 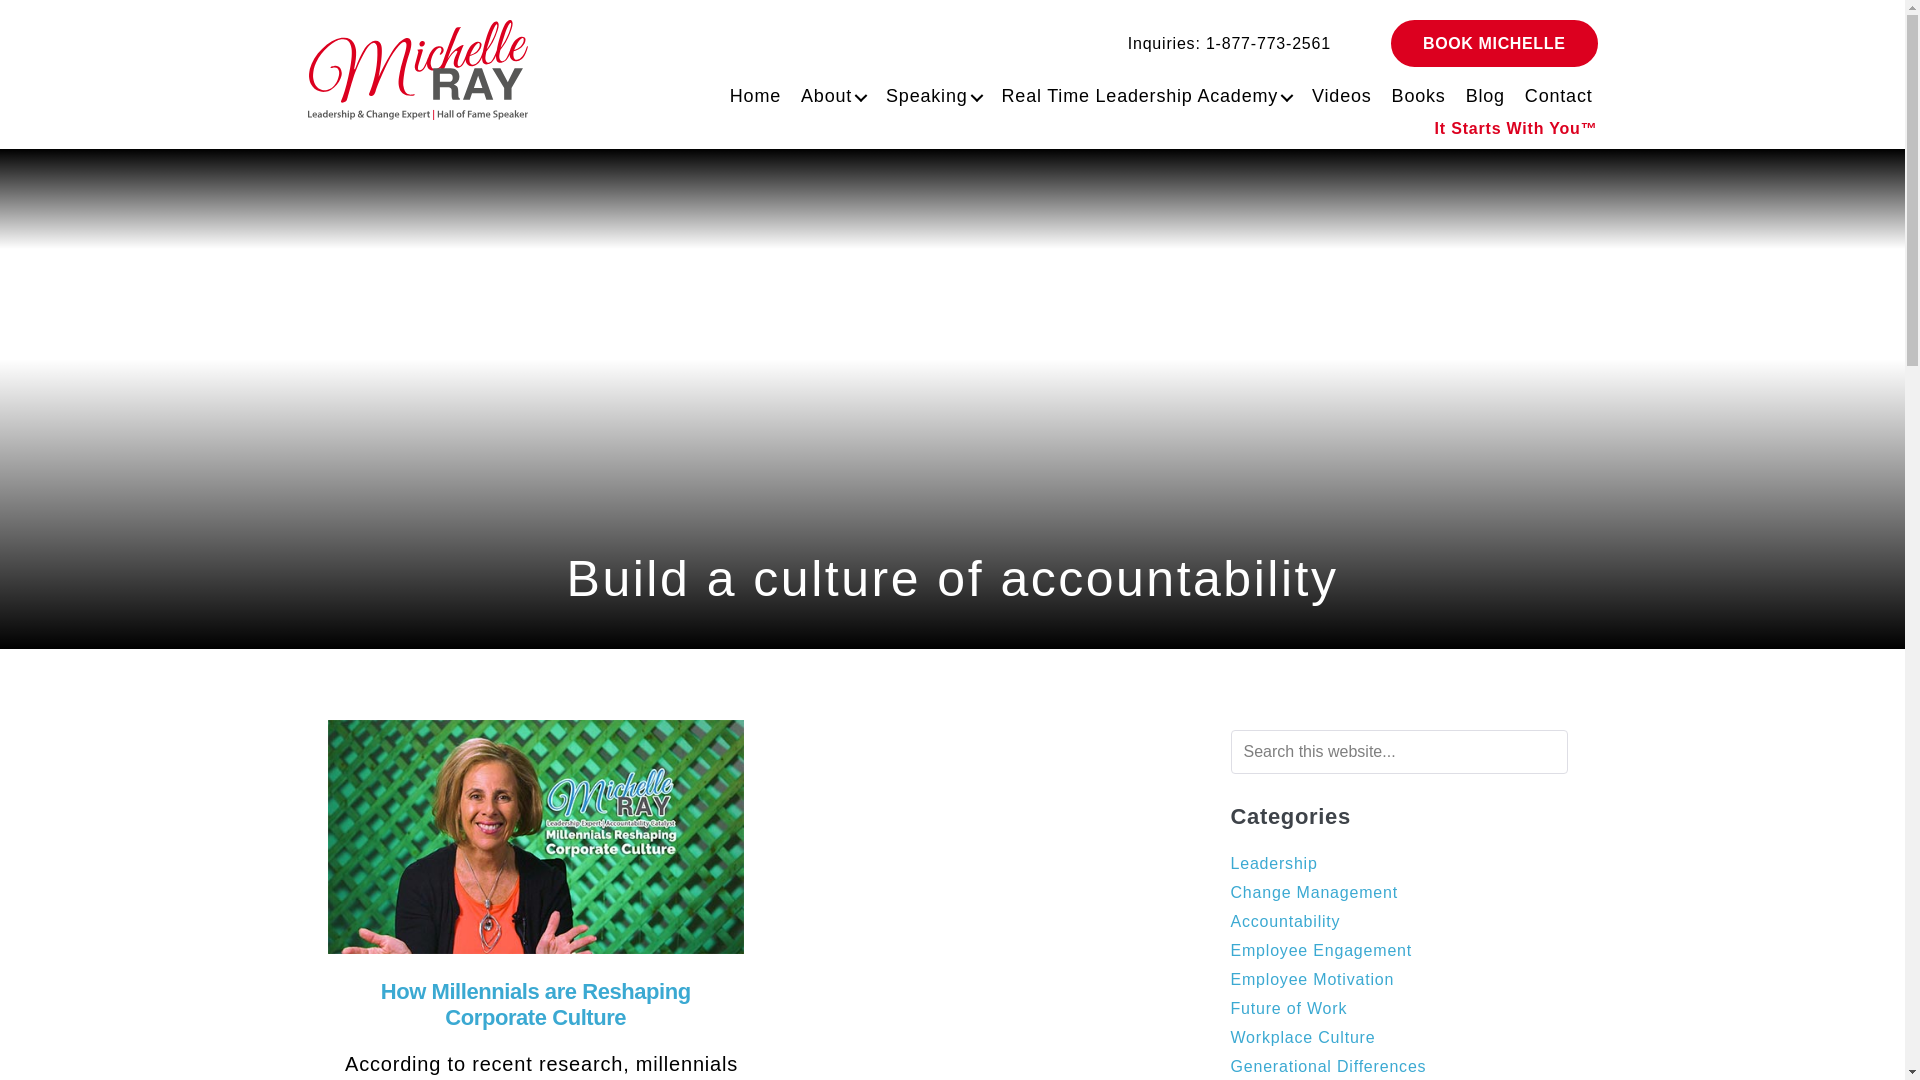 I want to click on BOOK MICHELLE, so click(x=1494, y=43).